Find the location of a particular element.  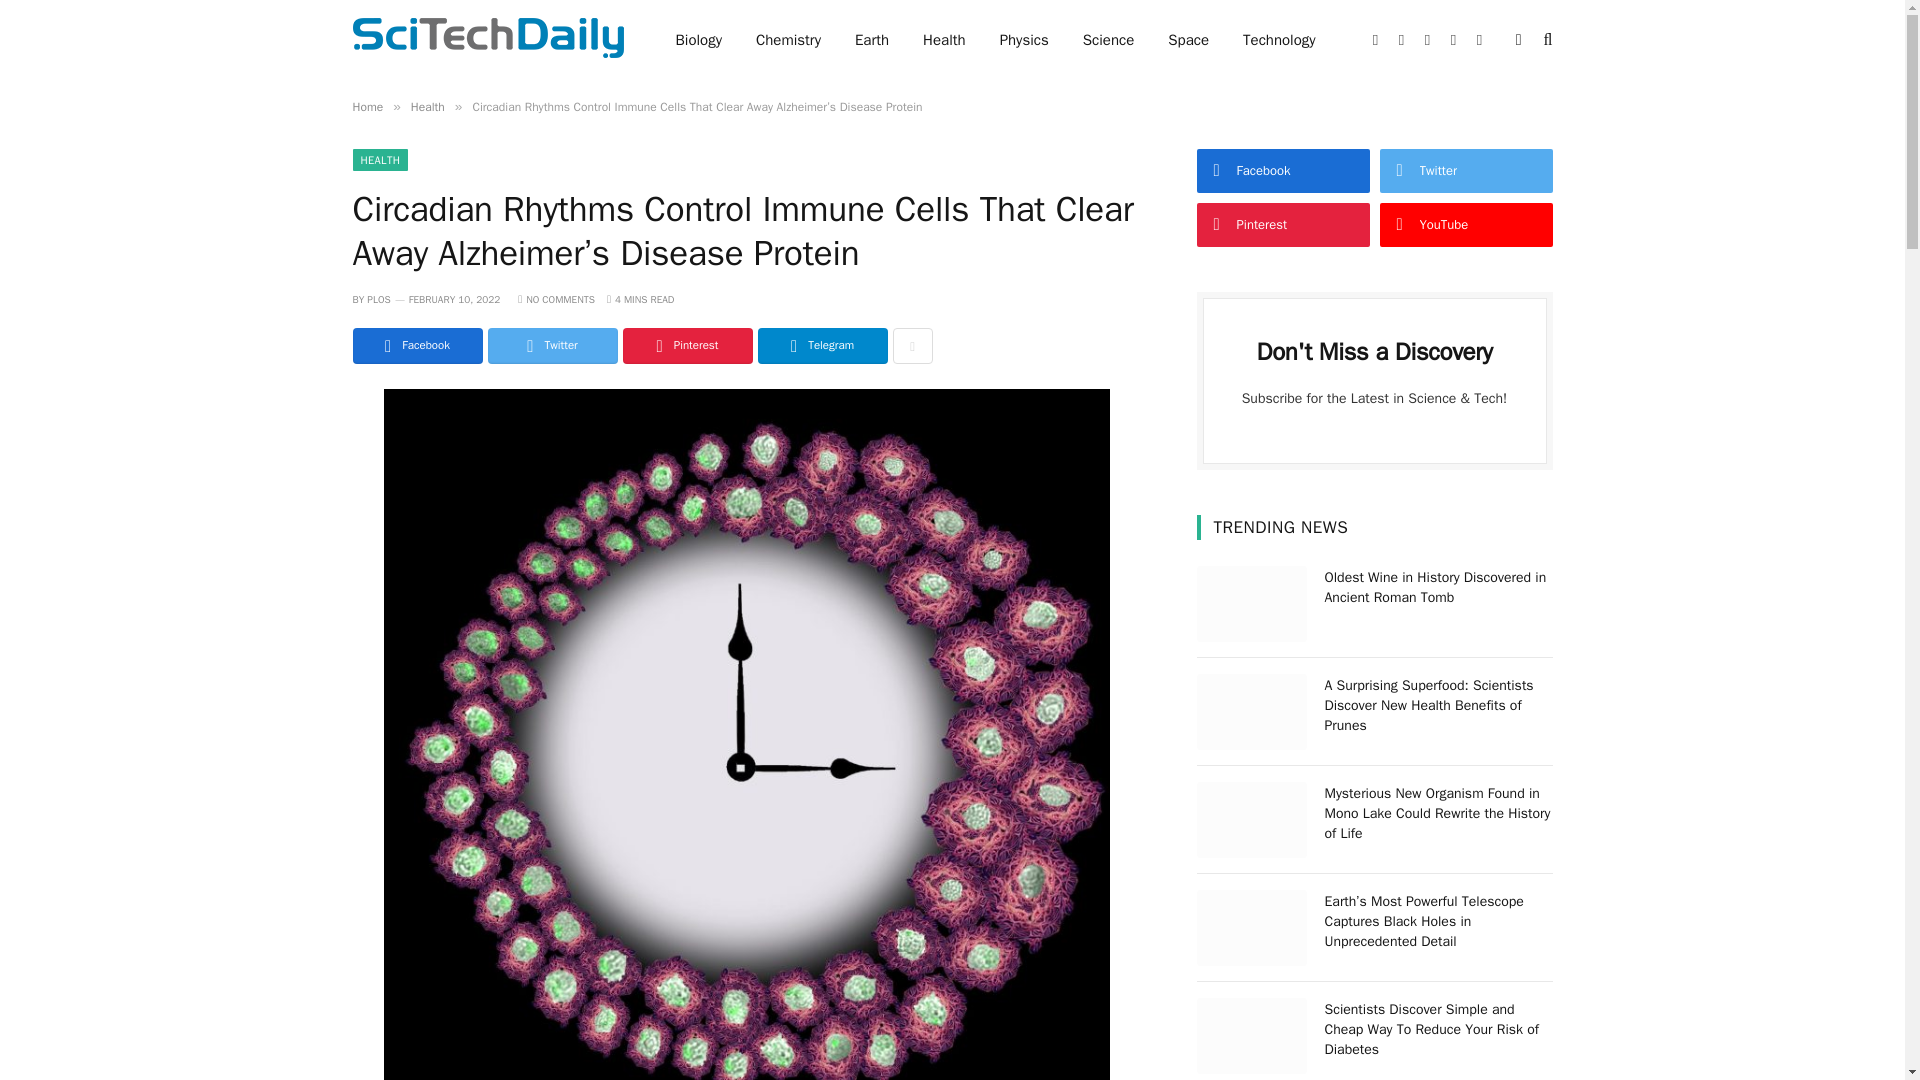

Pinterest is located at coordinates (687, 346).